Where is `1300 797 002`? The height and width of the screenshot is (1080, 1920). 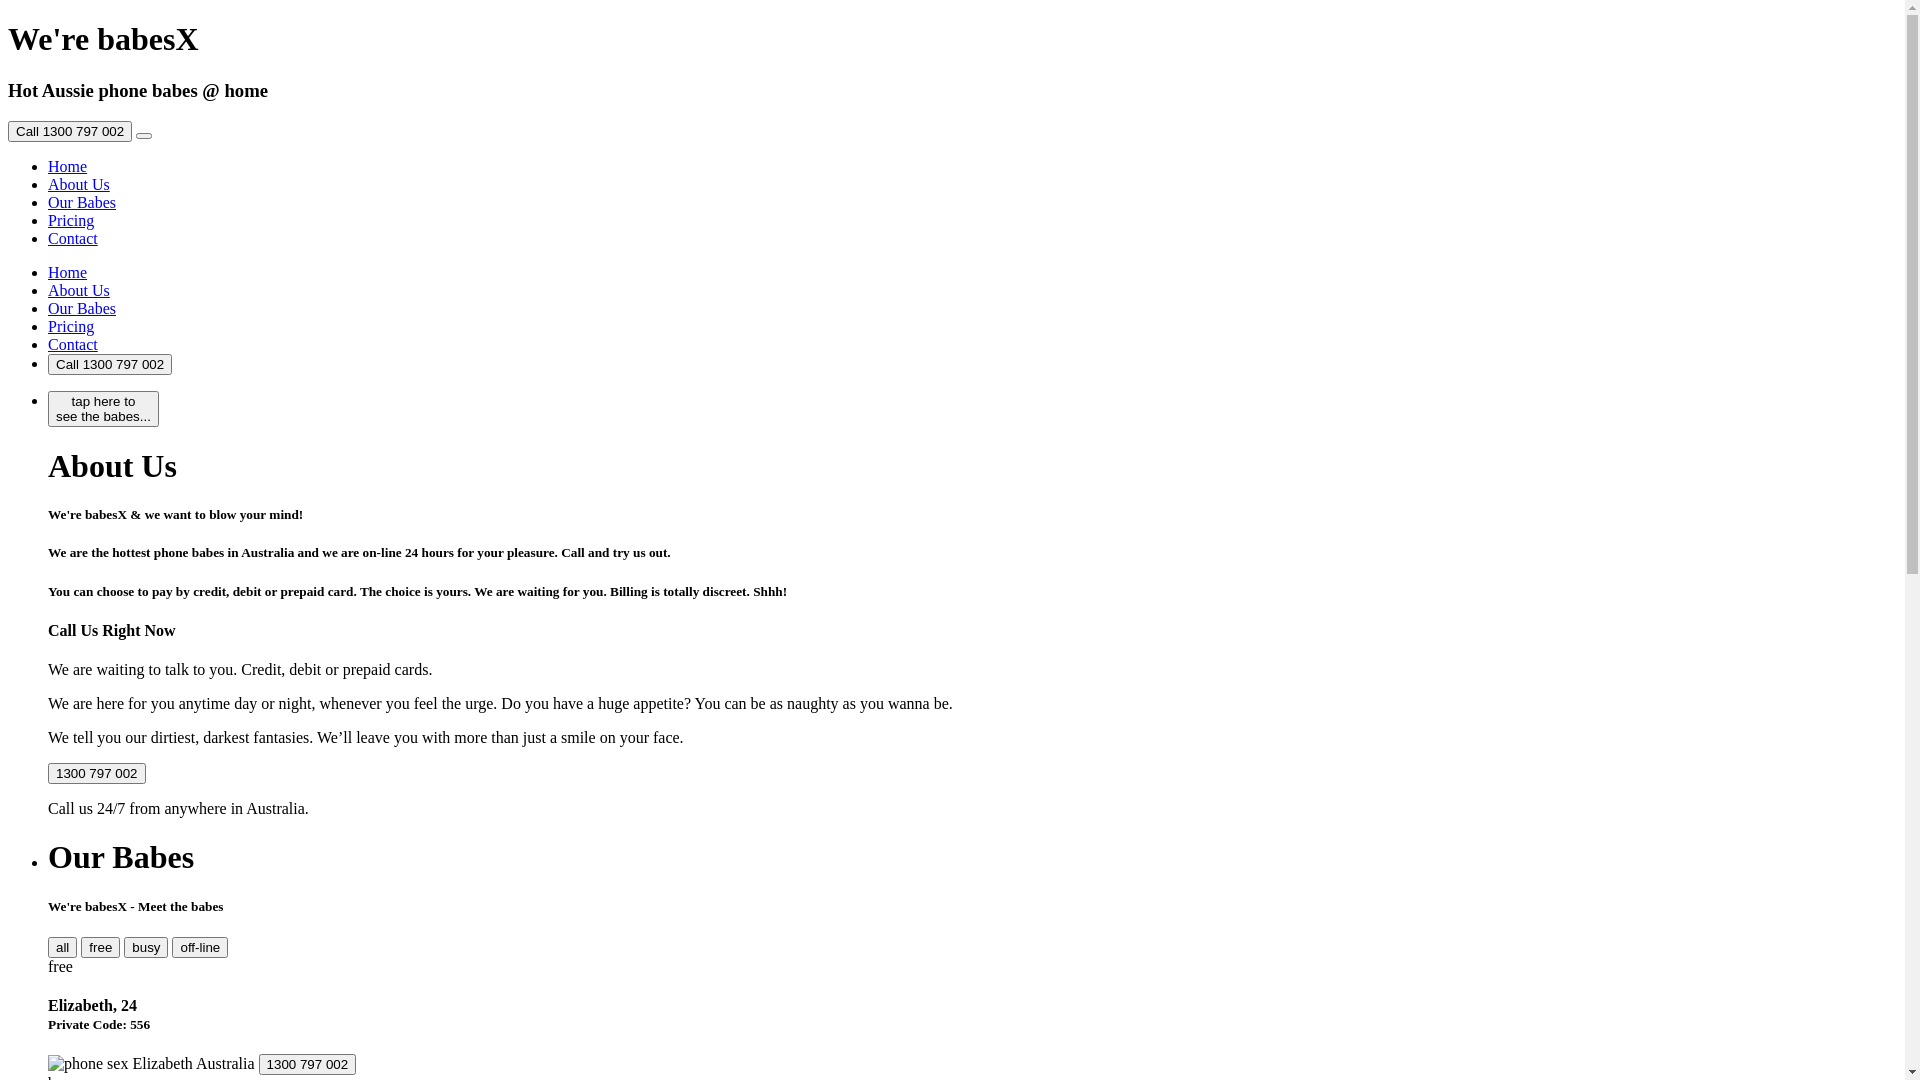
1300 797 002 is located at coordinates (308, 1064).